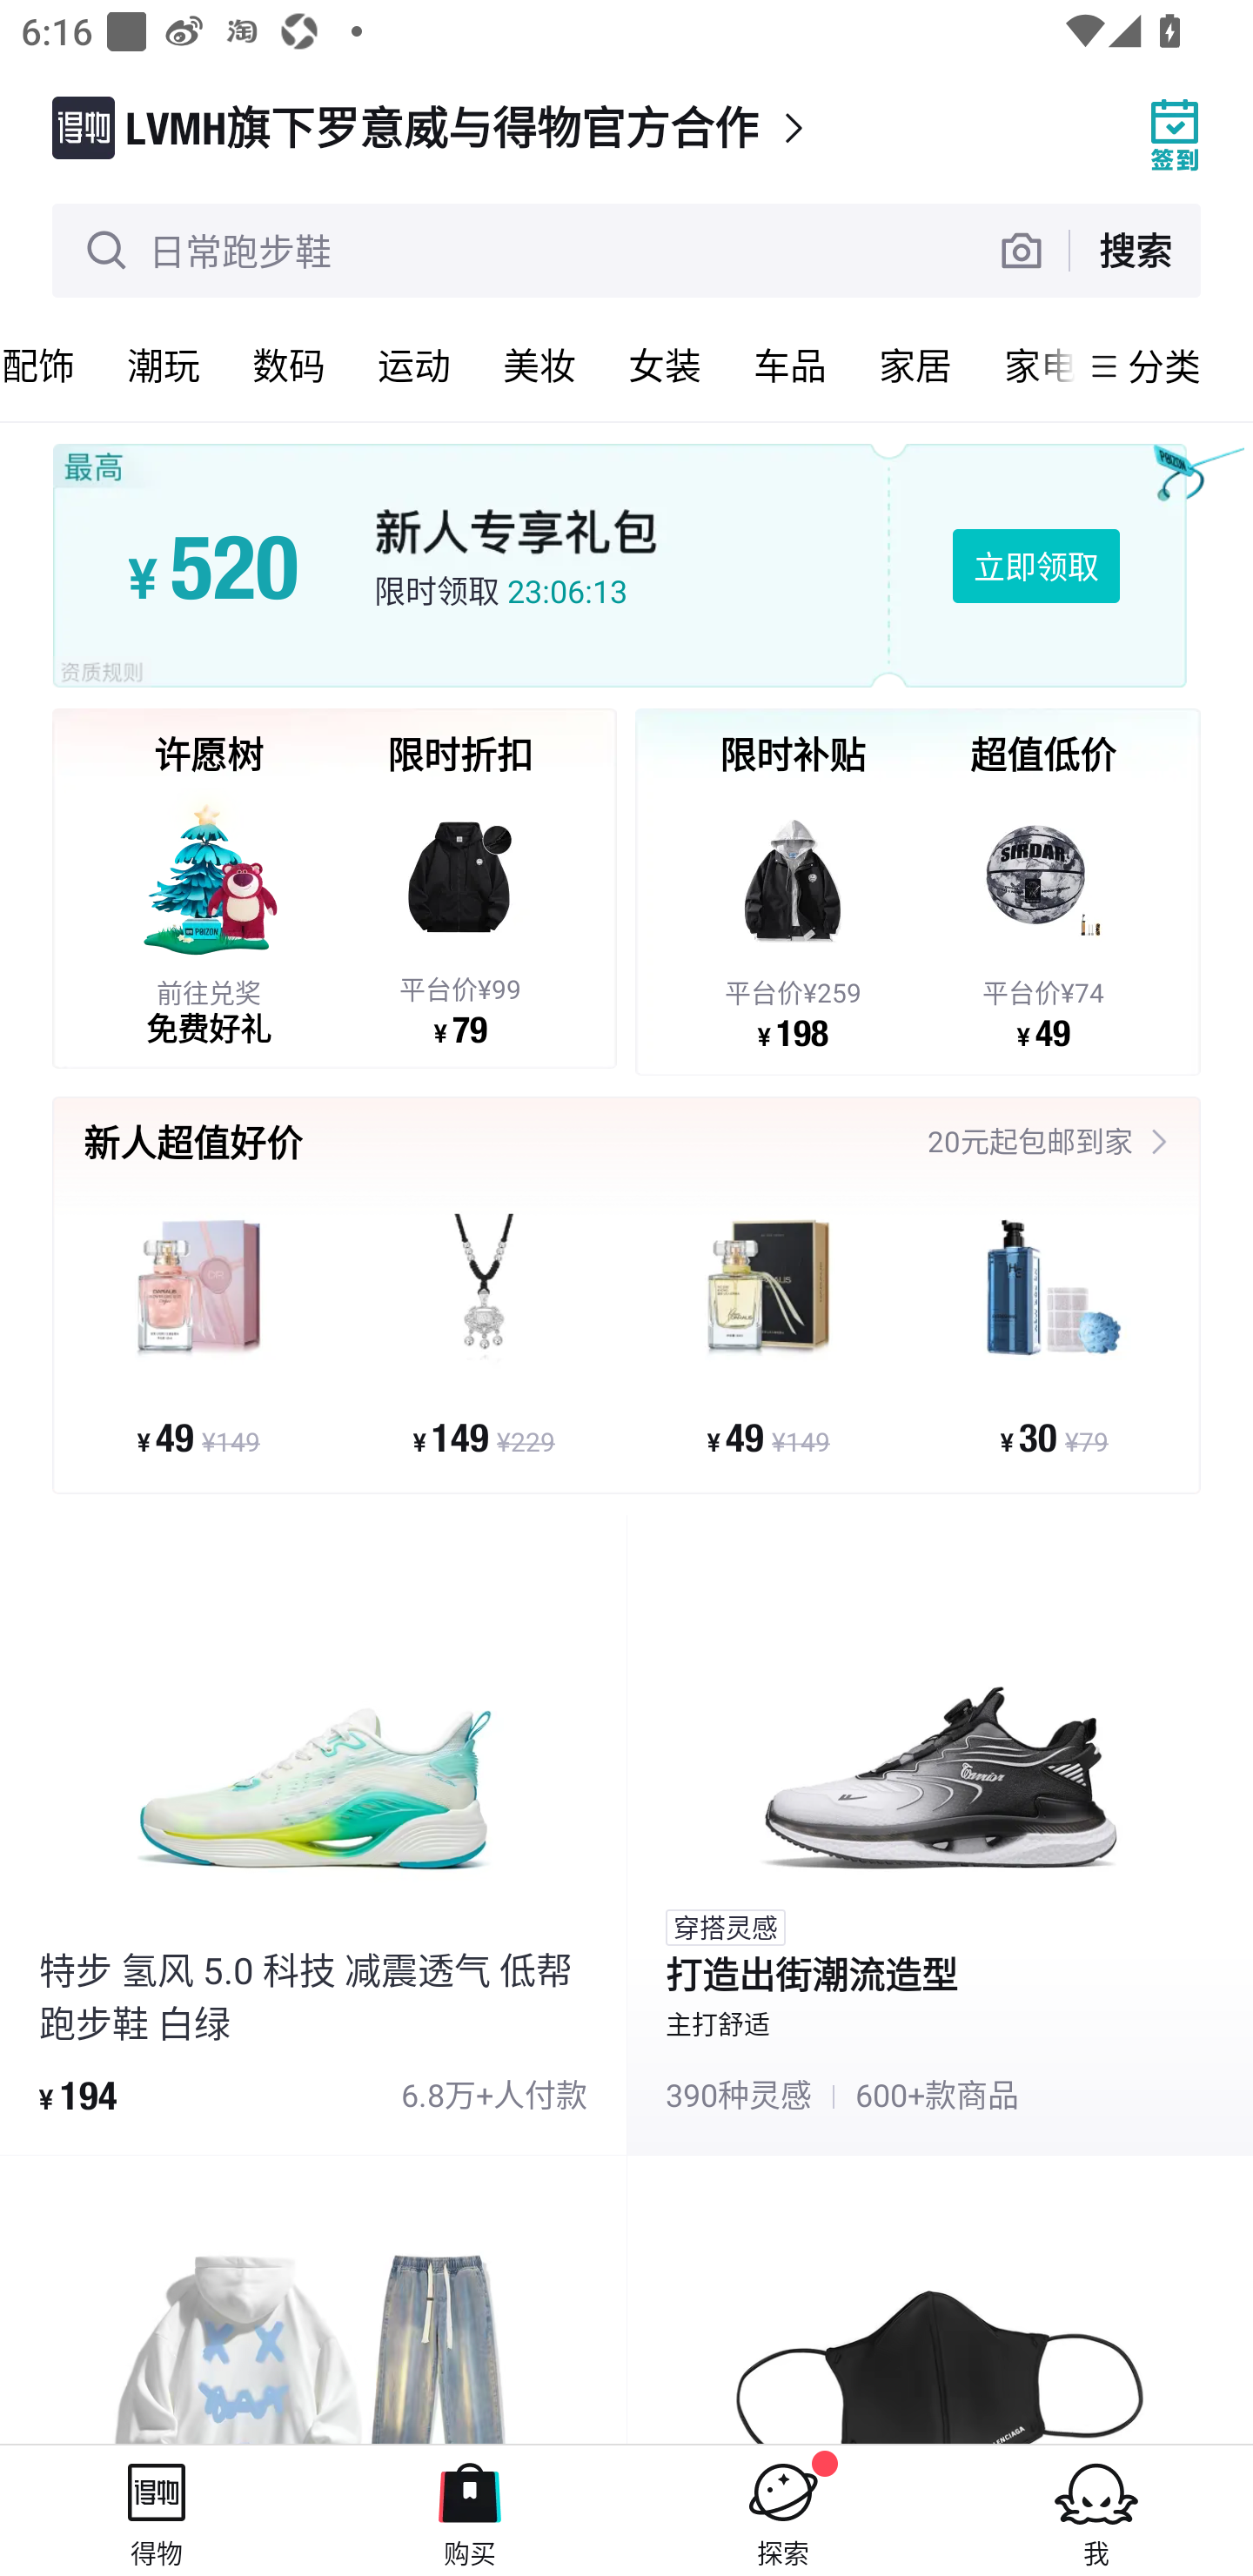 The image size is (1253, 2576). I want to click on 运动, so click(414, 366).